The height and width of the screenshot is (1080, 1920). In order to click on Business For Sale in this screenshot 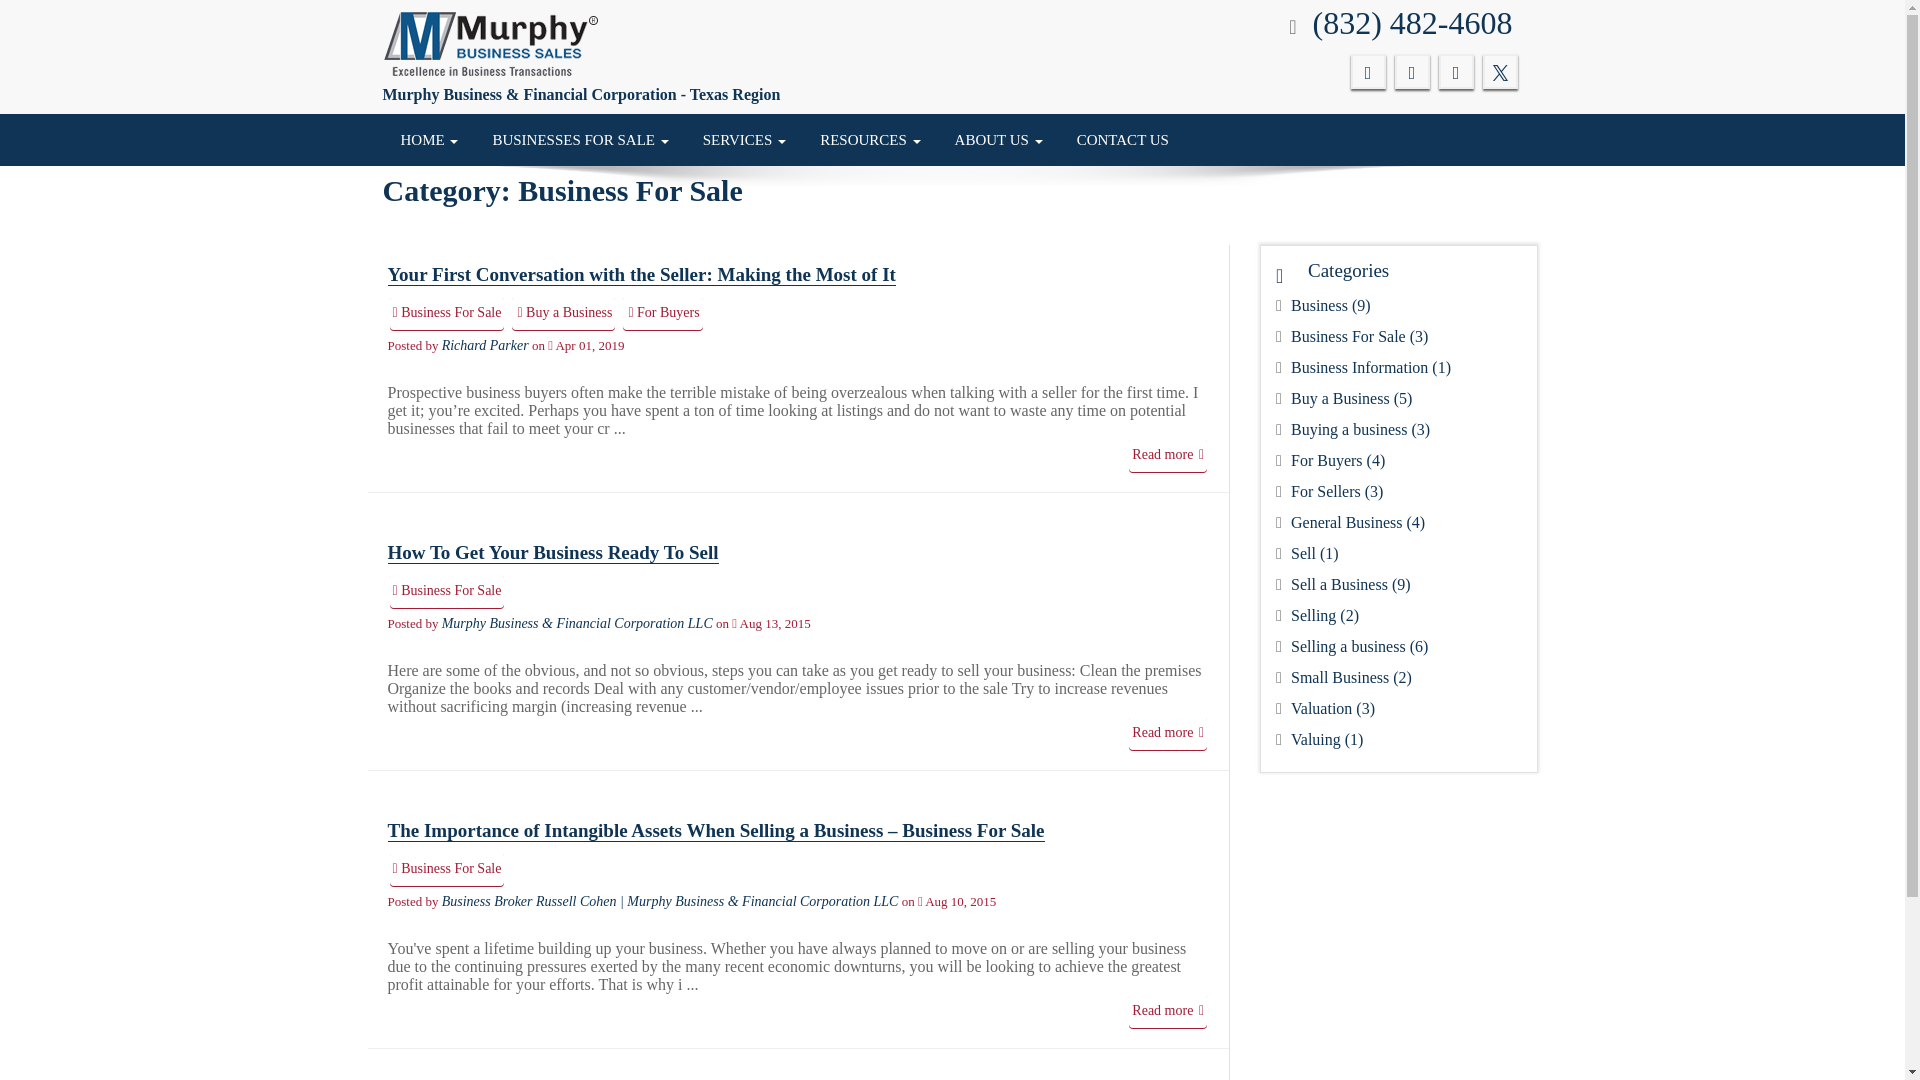, I will do `click(446, 868)`.